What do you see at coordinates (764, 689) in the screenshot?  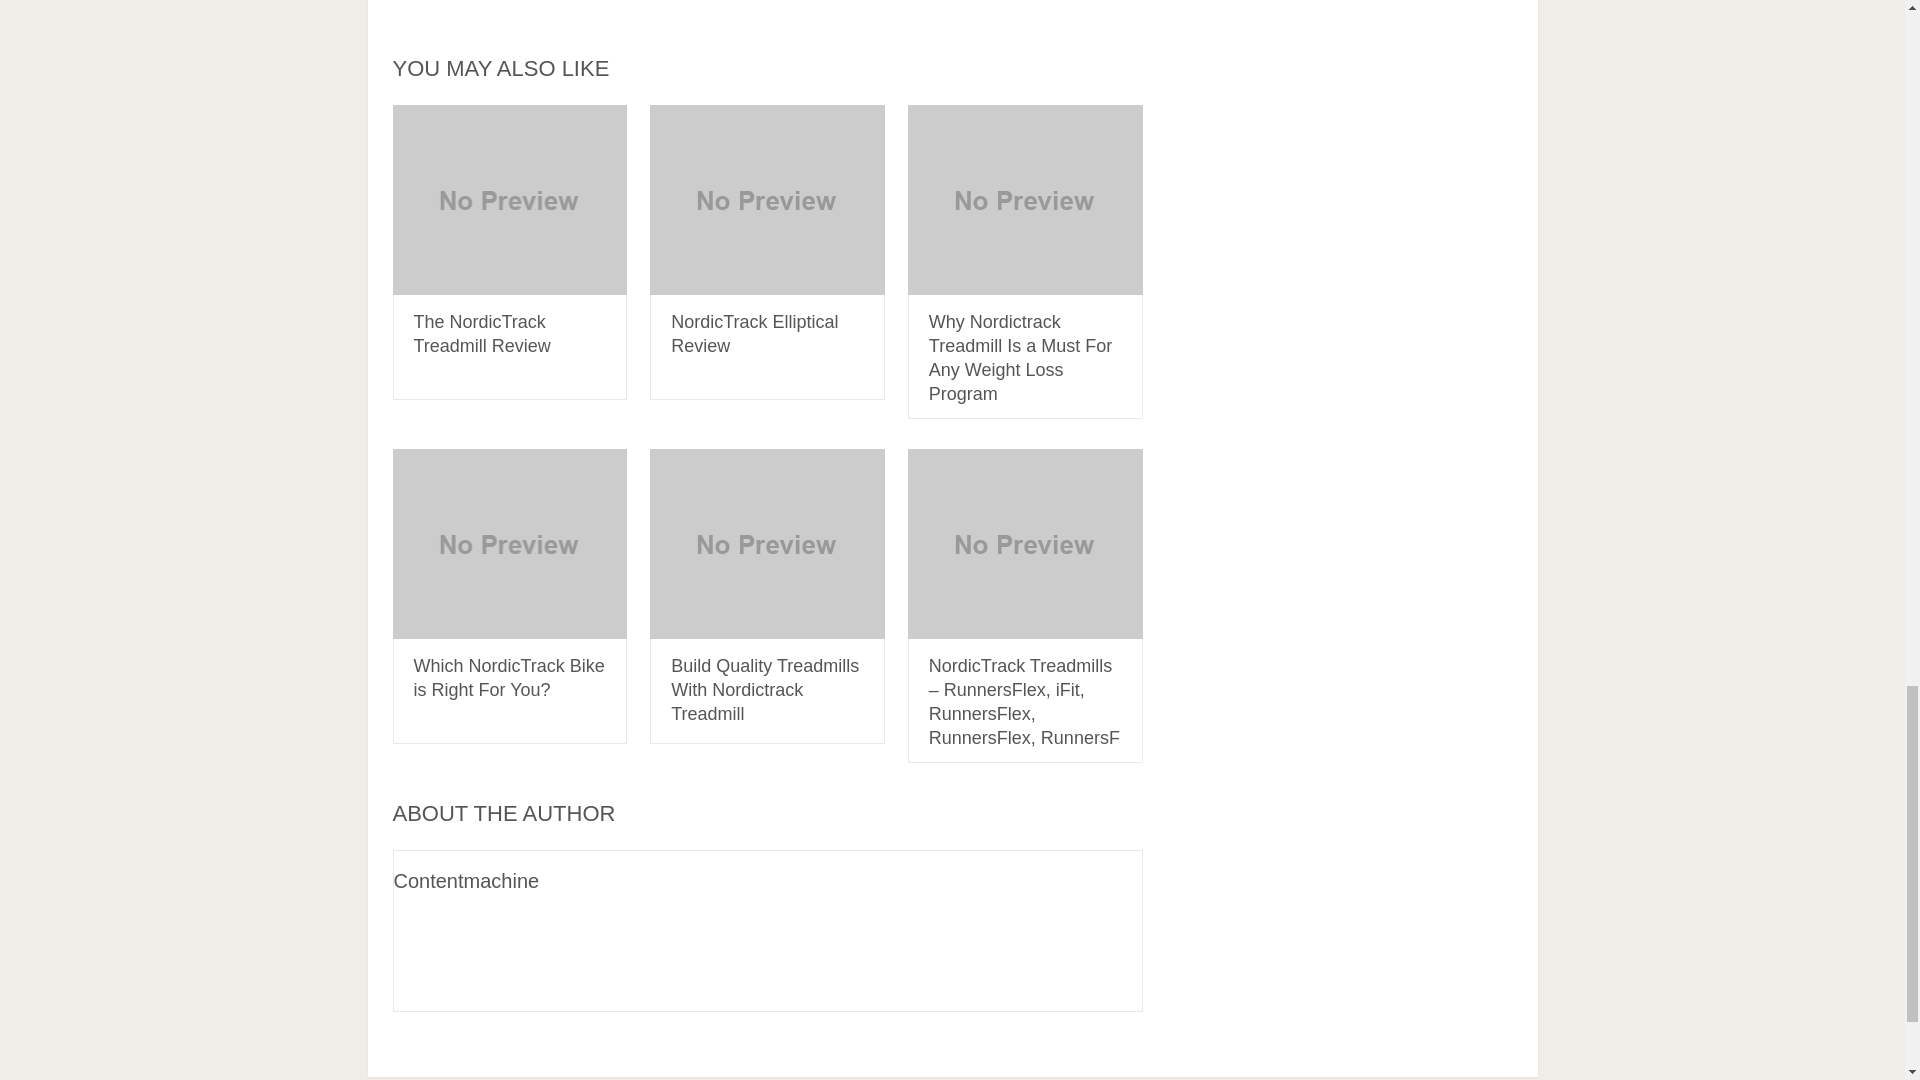 I see `Build Quality Treadmills With Nordictrack Treadmill` at bounding box center [764, 689].